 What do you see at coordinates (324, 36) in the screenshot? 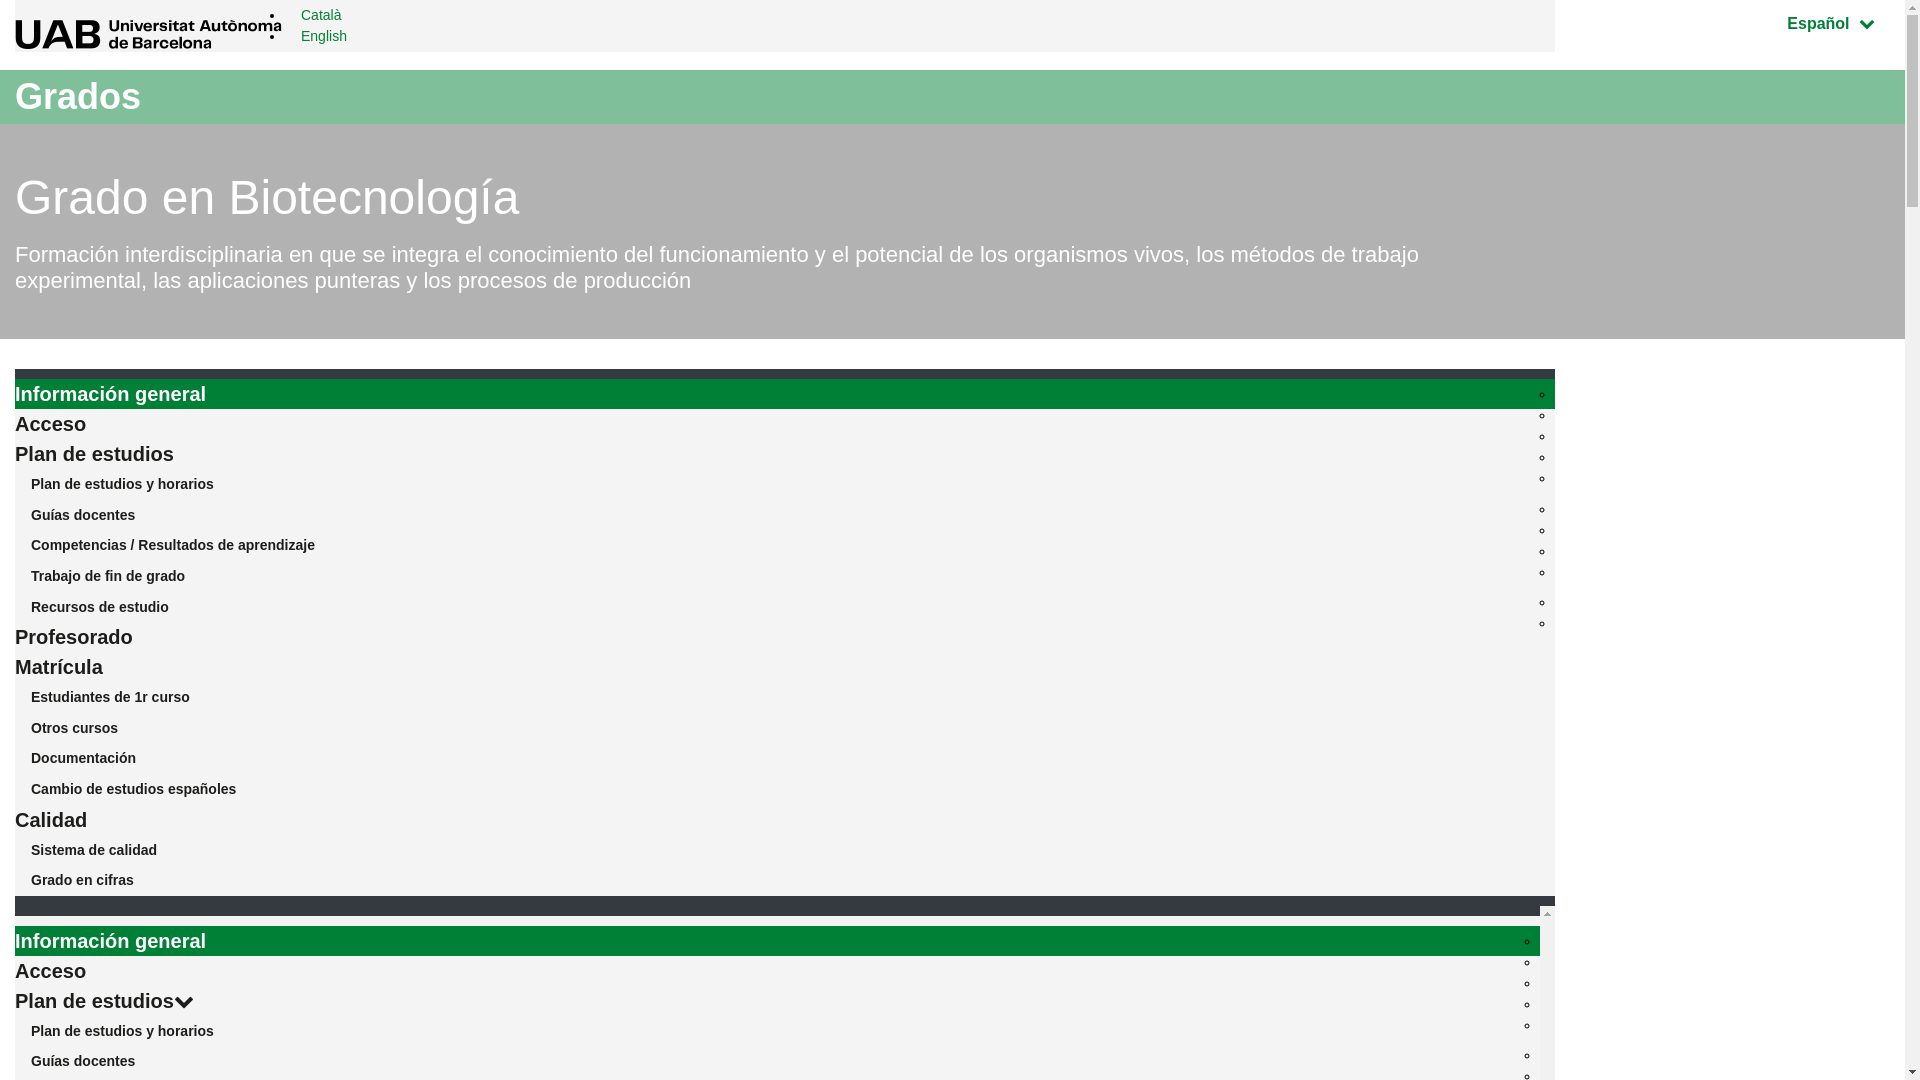
I see `English` at bounding box center [324, 36].